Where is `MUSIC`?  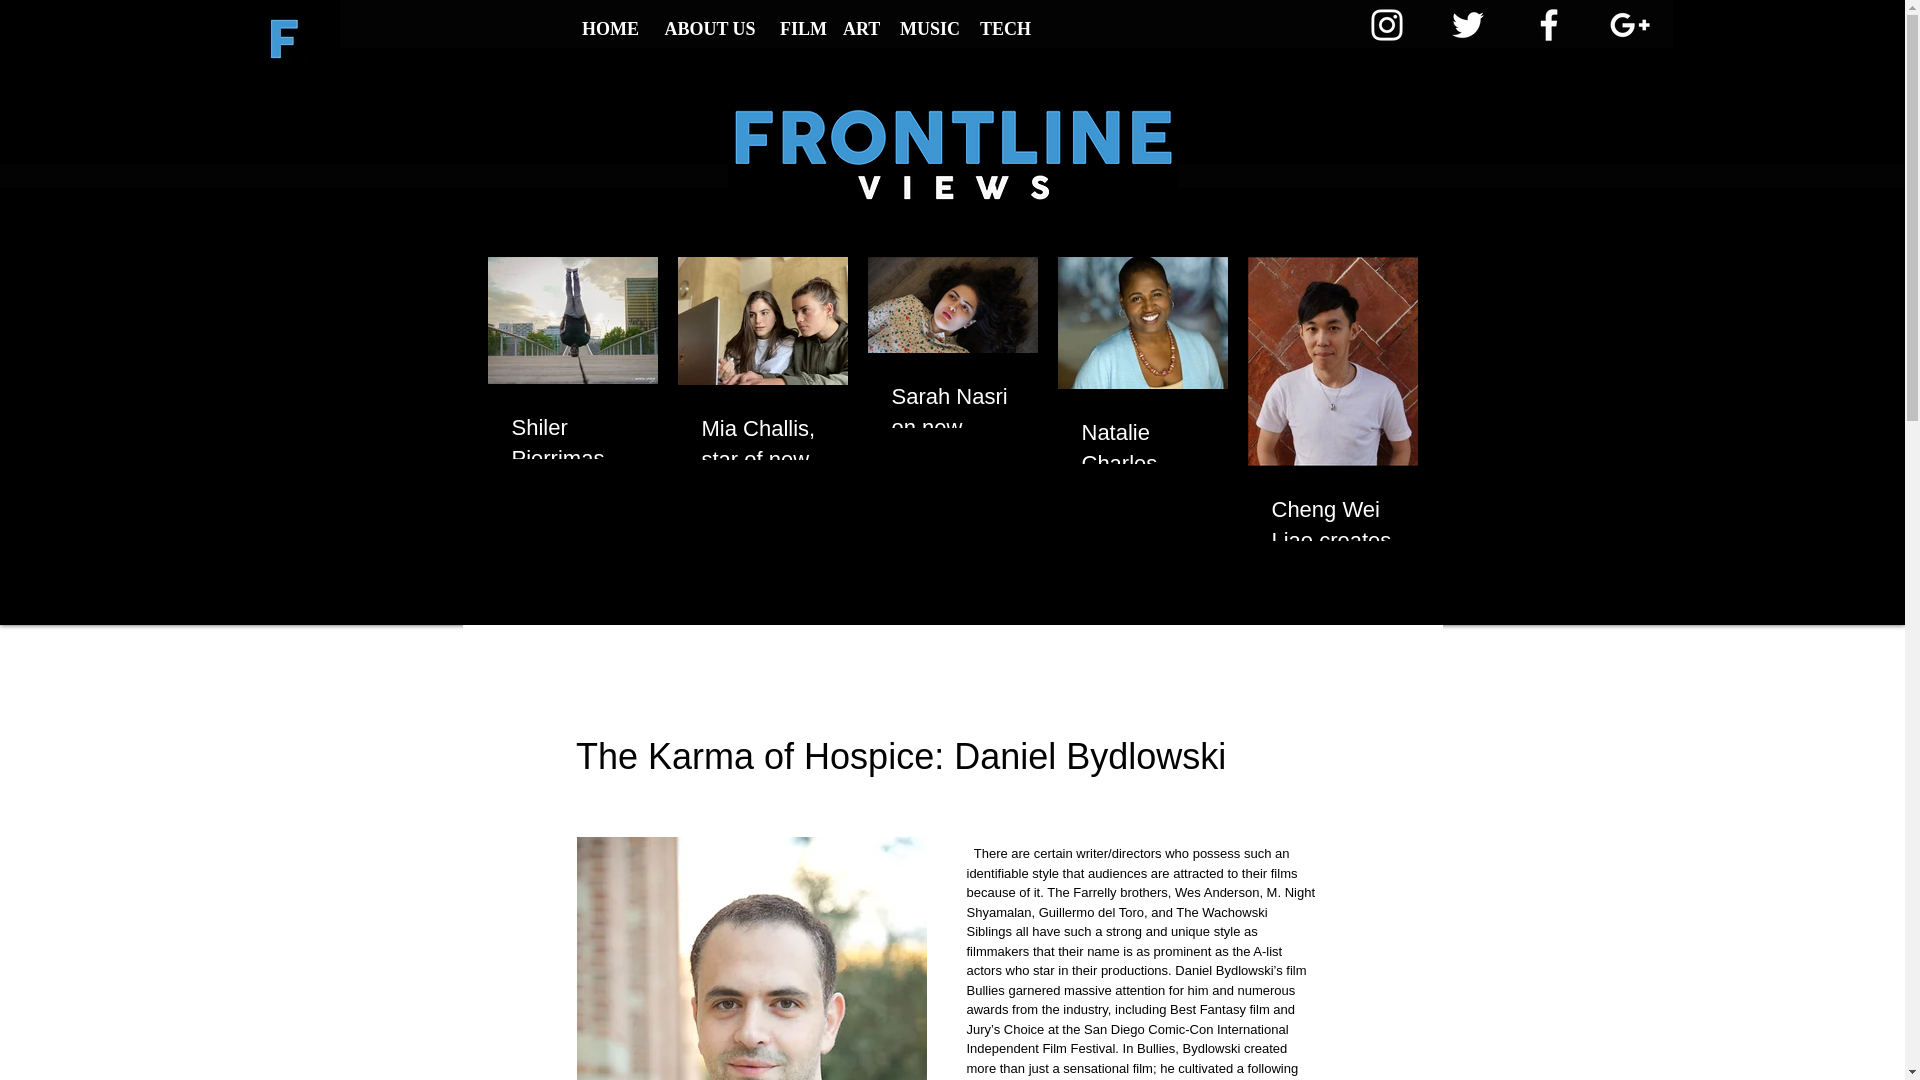
MUSIC is located at coordinates (930, 29).